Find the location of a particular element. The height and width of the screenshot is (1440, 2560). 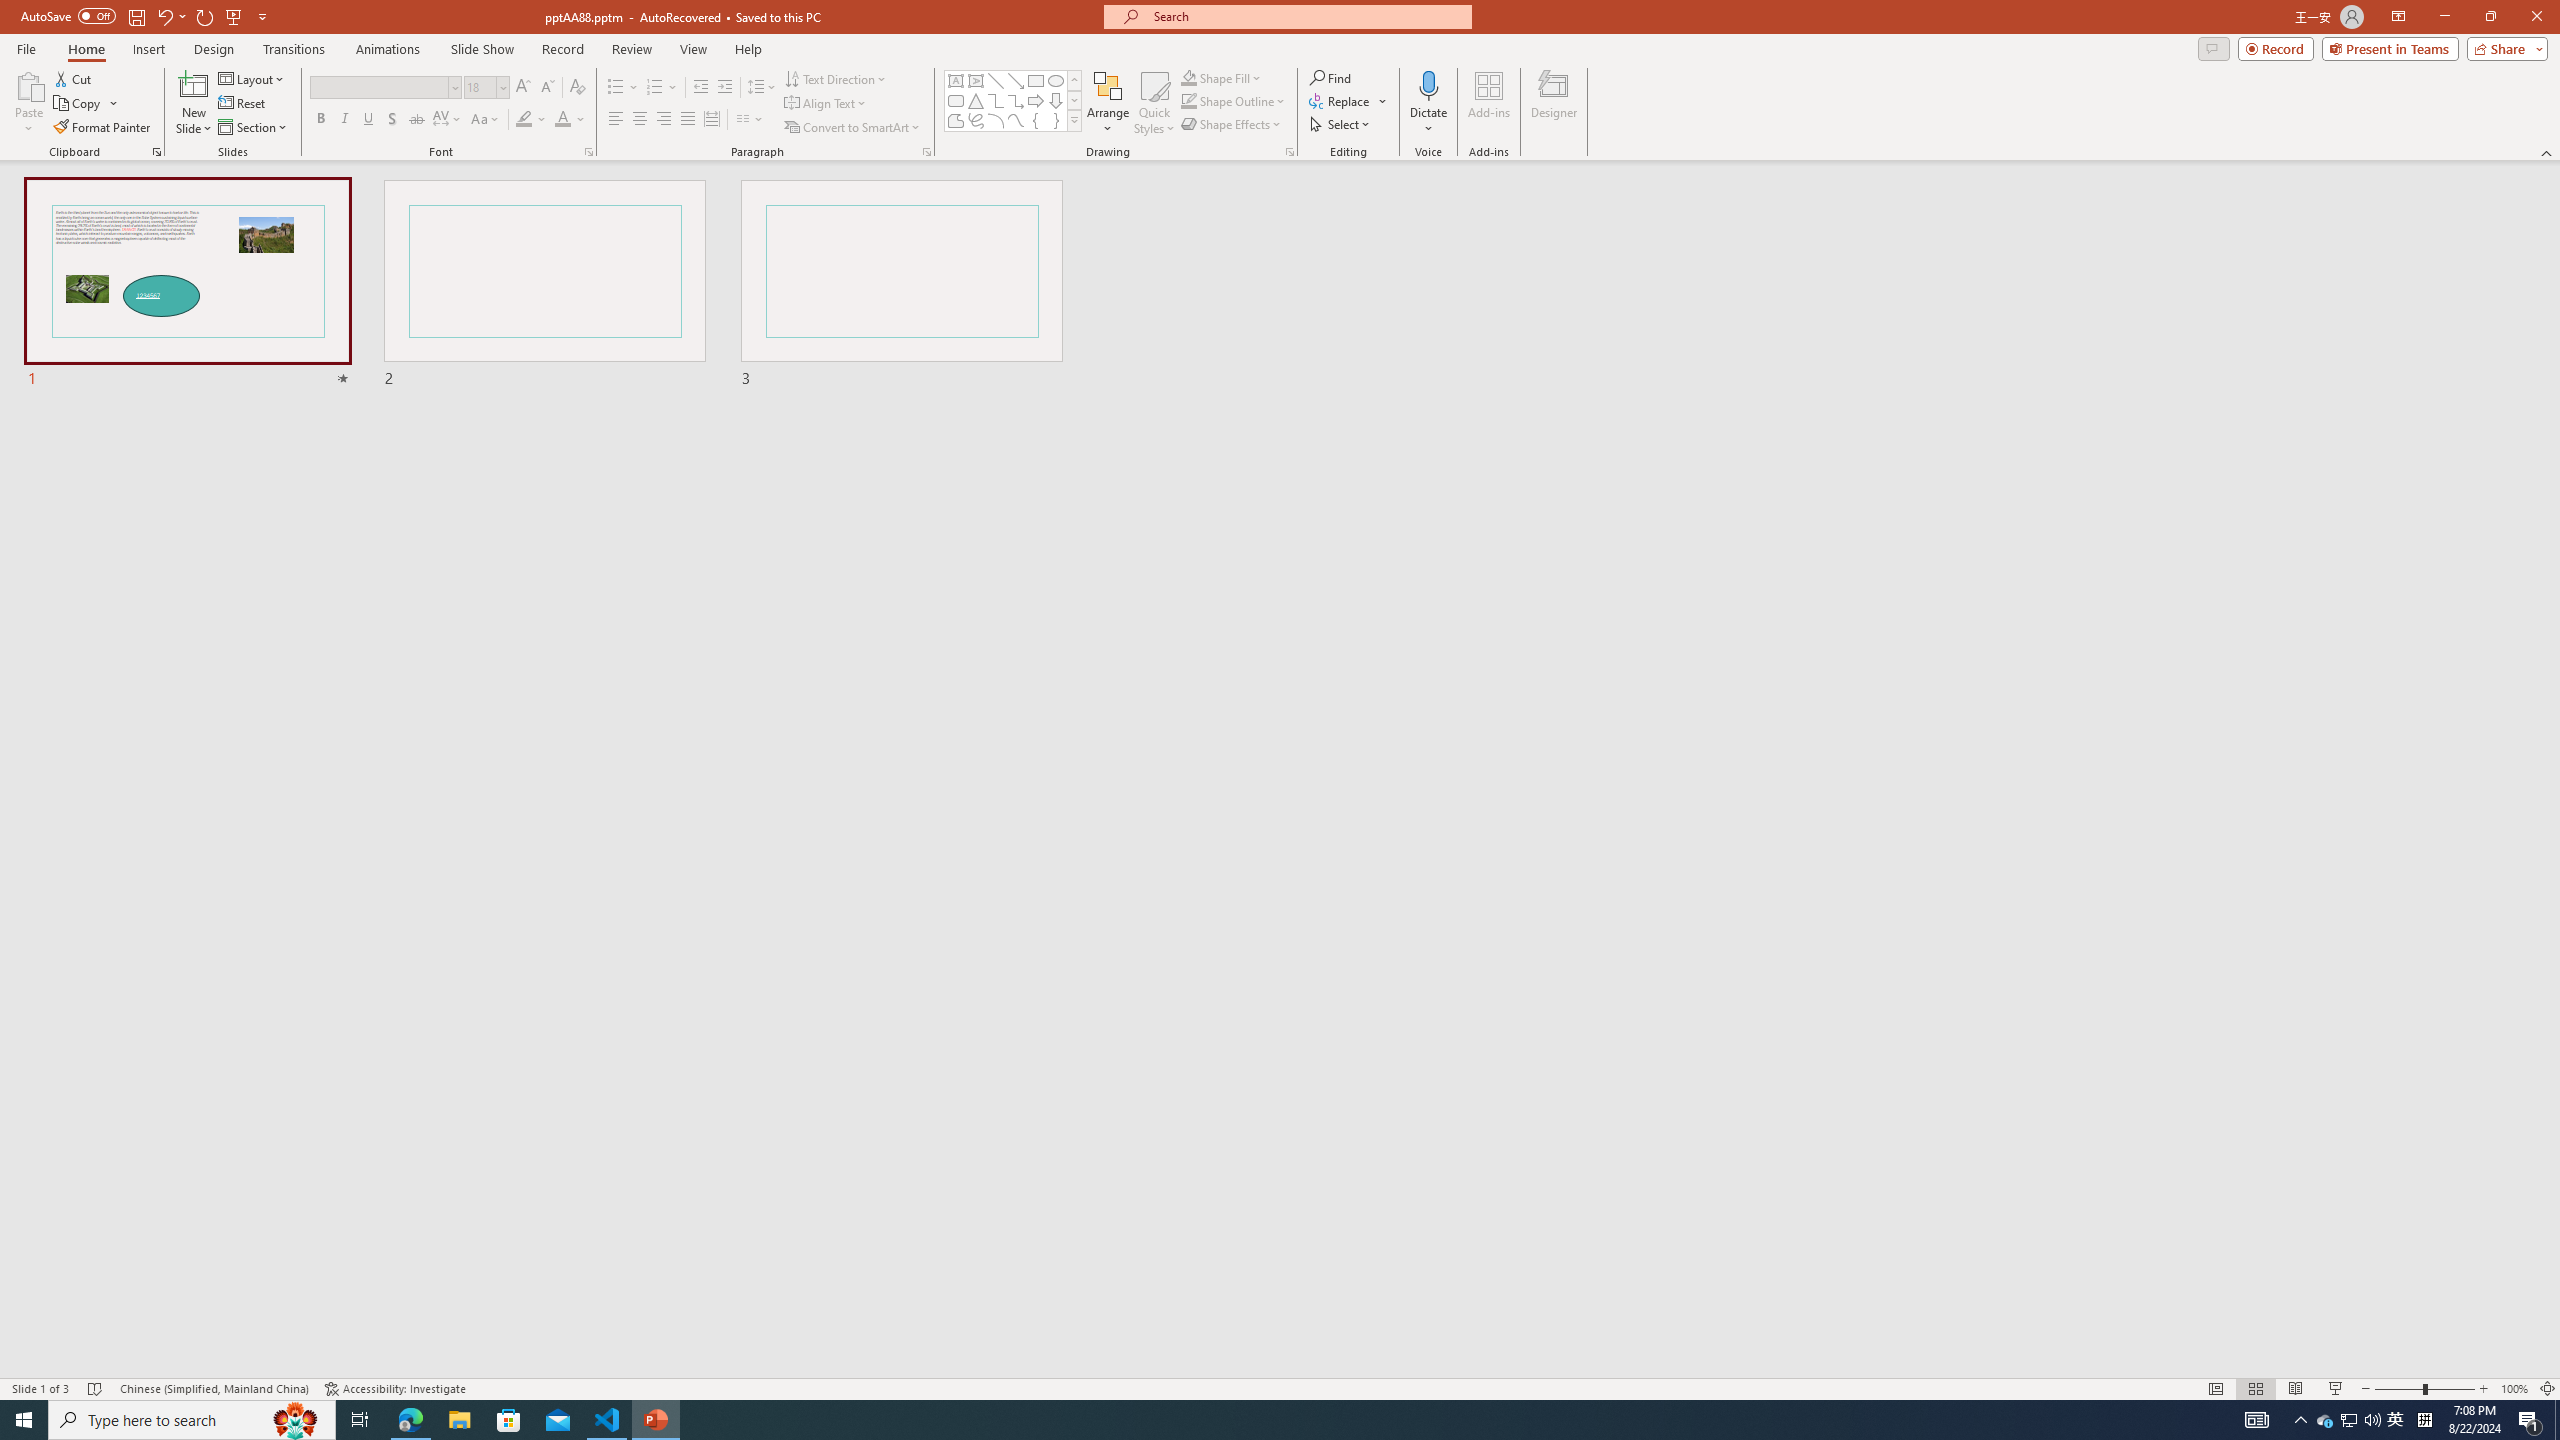

Paste is located at coordinates (29, 103).